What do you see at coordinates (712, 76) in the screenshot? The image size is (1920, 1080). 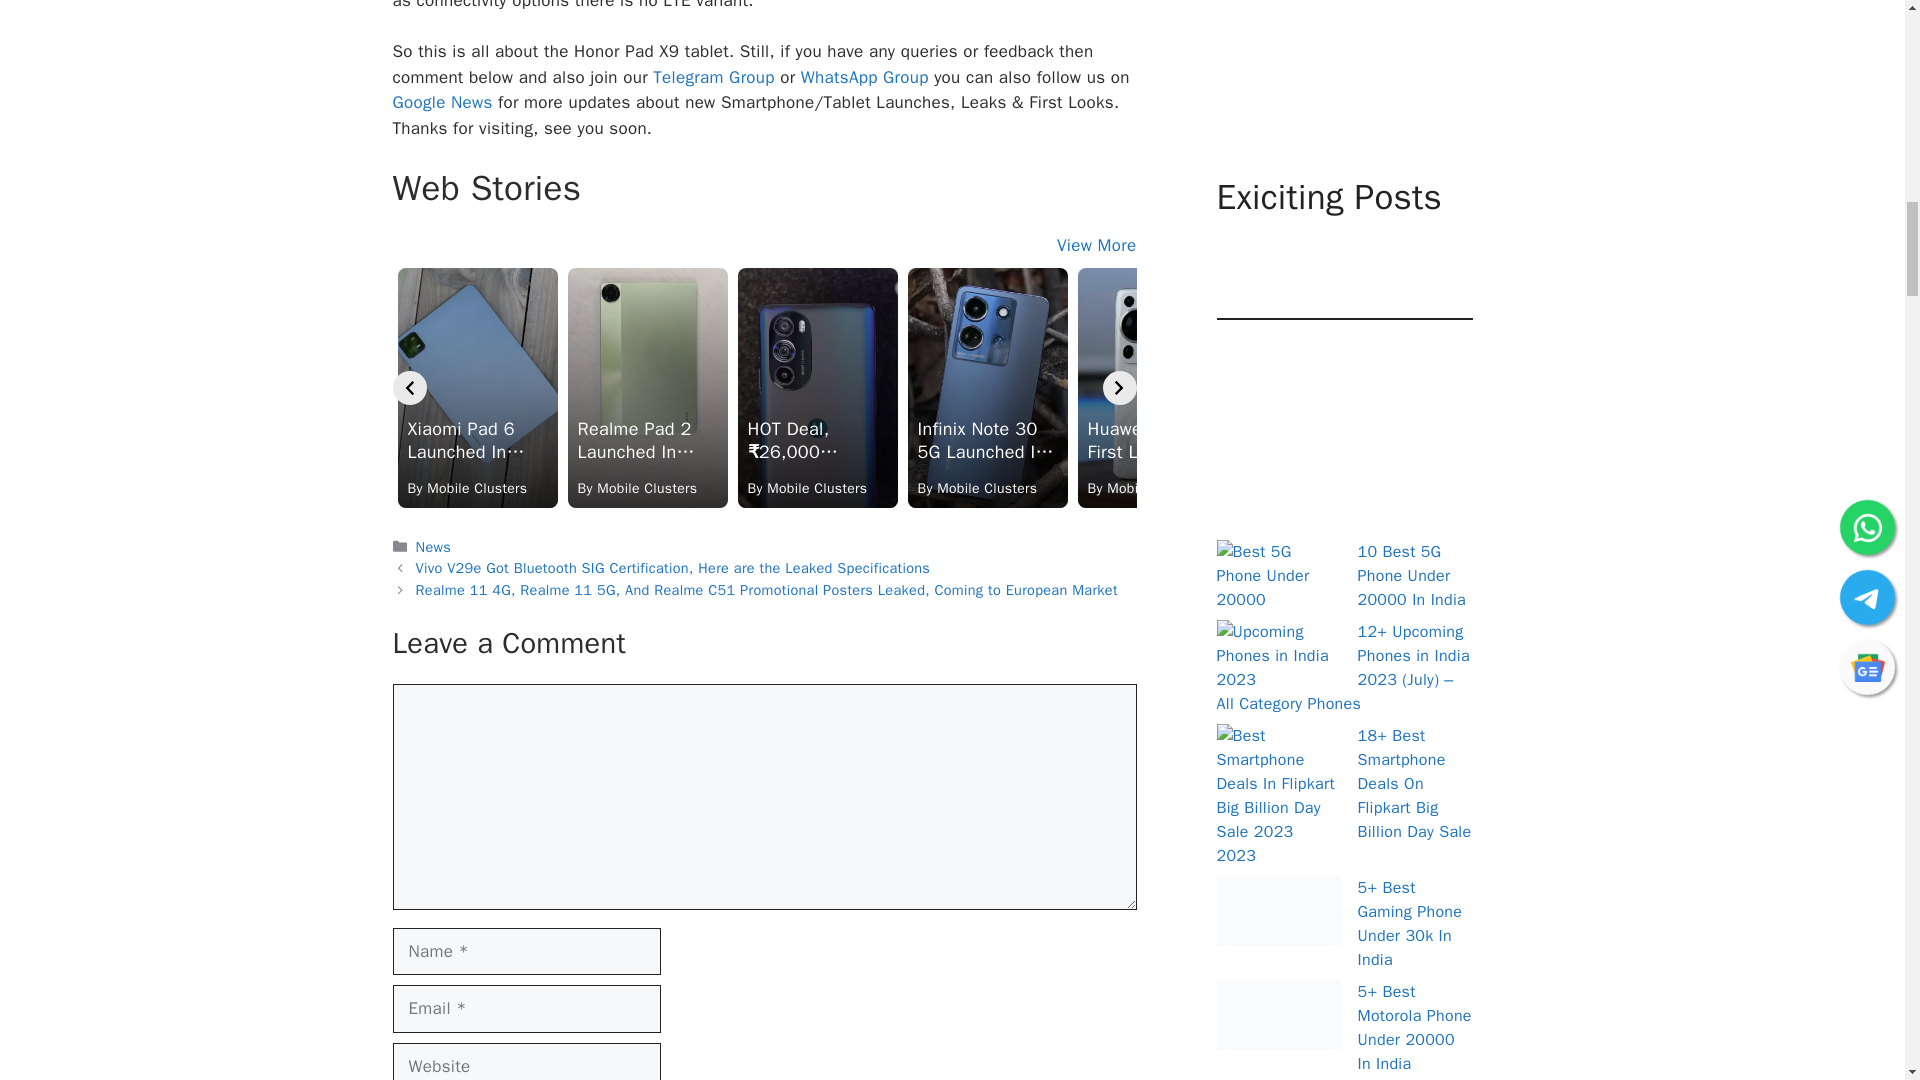 I see `Telegram Group` at bounding box center [712, 76].